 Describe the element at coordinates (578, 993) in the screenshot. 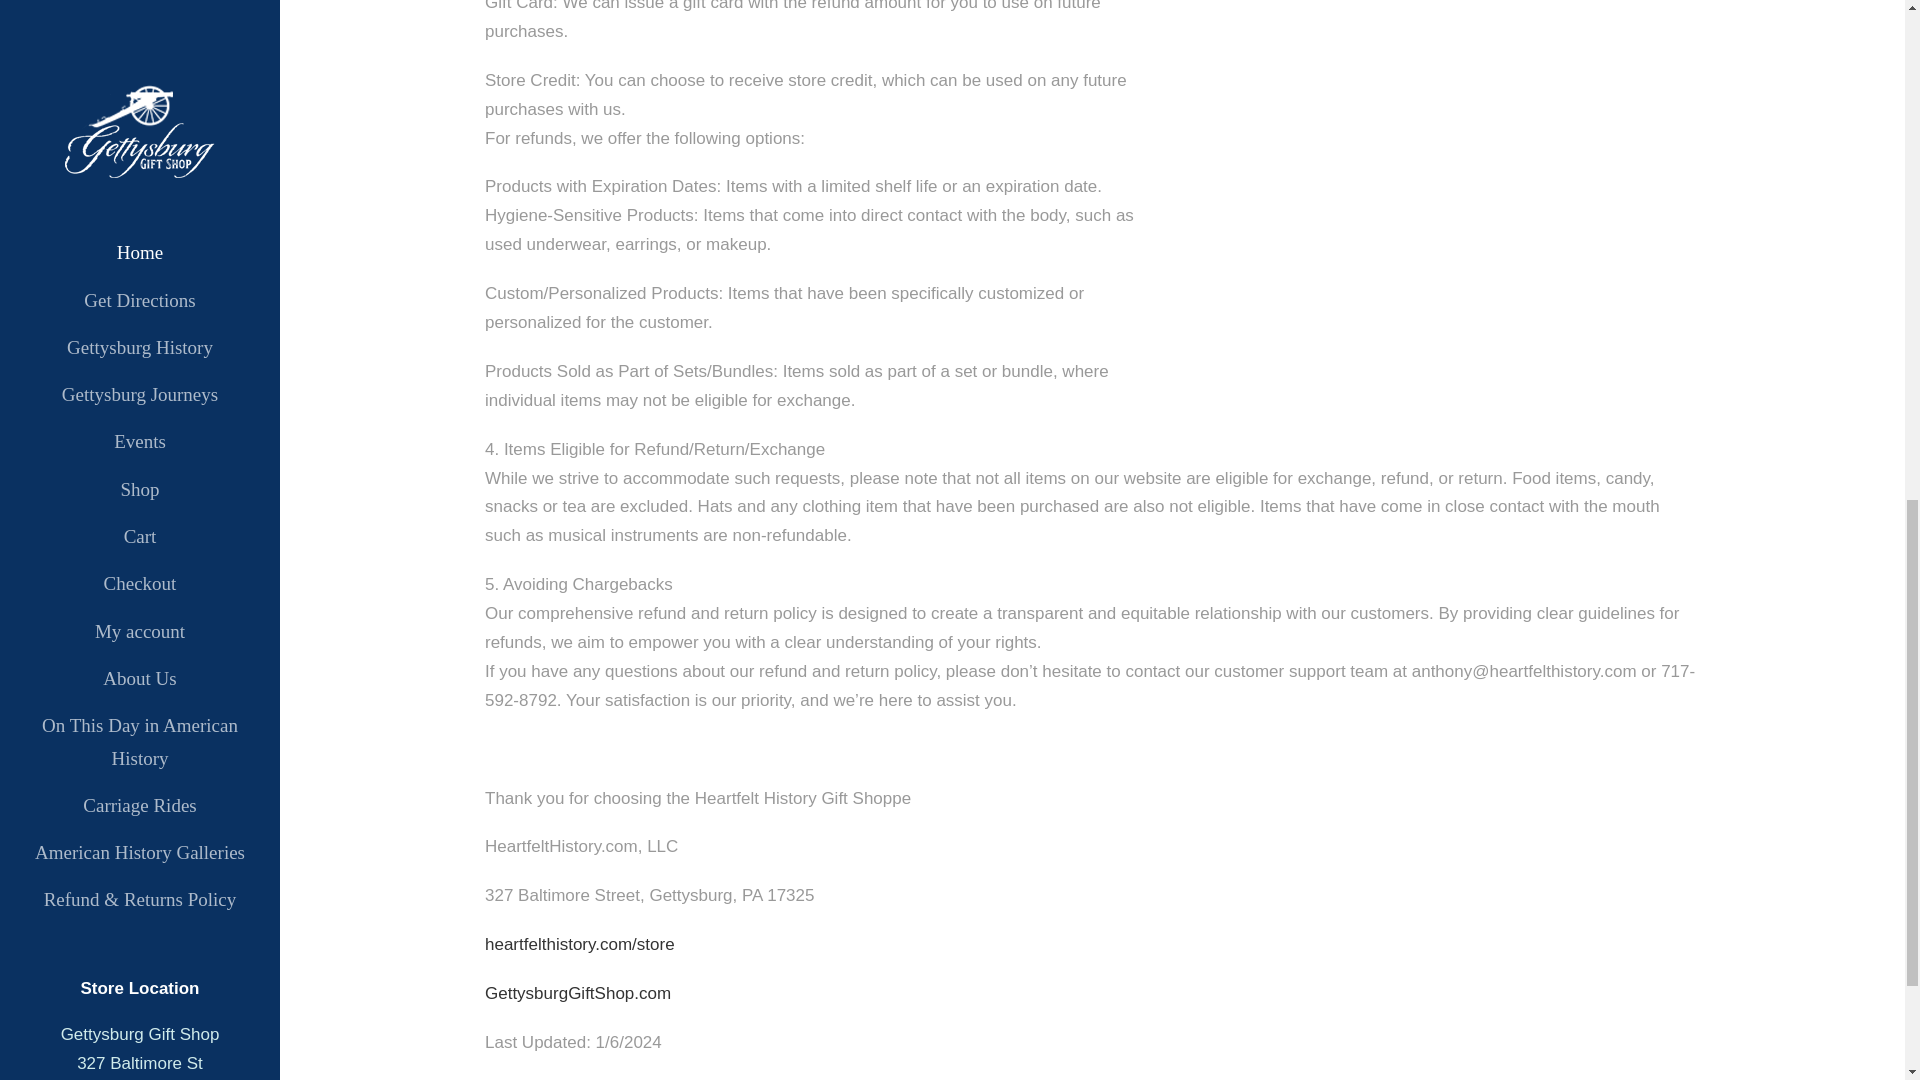

I see `GettysburgGiftShop.com` at that location.